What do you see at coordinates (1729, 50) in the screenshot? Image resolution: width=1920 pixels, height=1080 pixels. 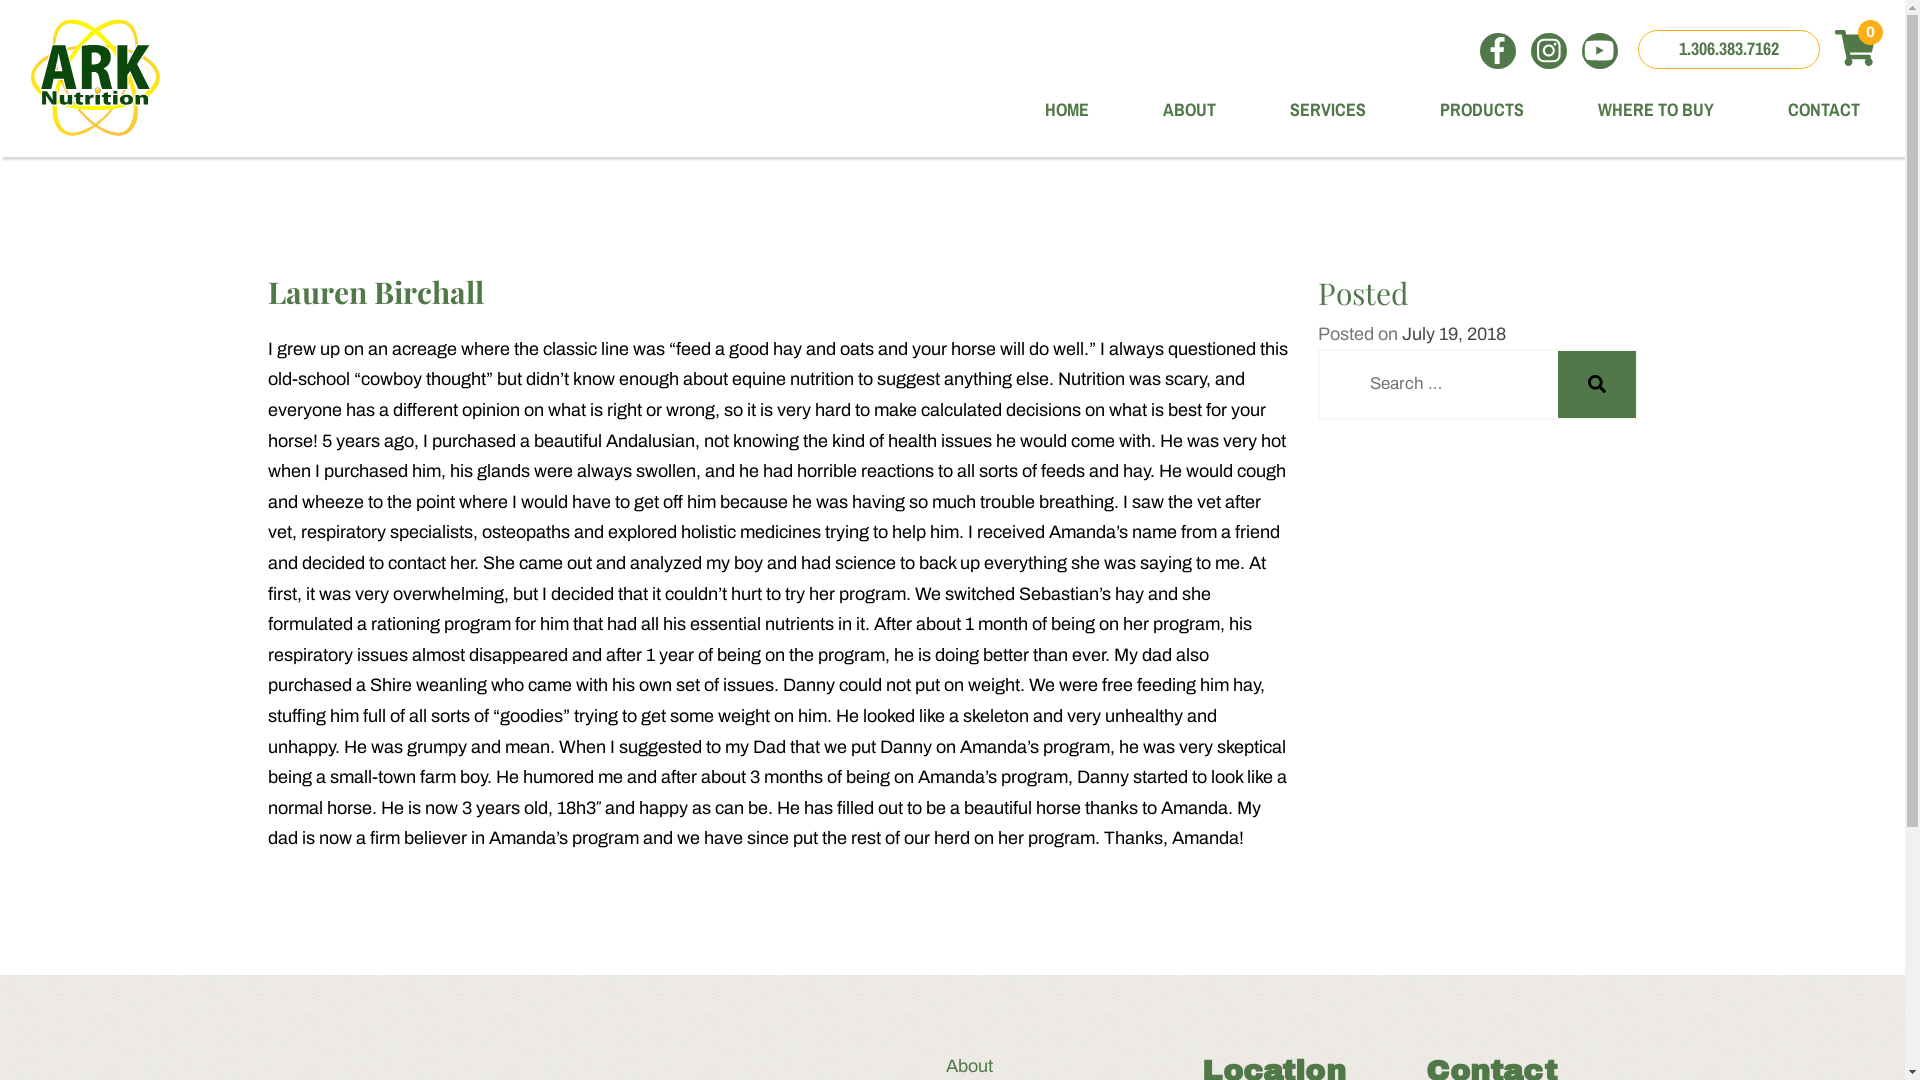 I see `1.306.383.7162` at bounding box center [1729, 50].